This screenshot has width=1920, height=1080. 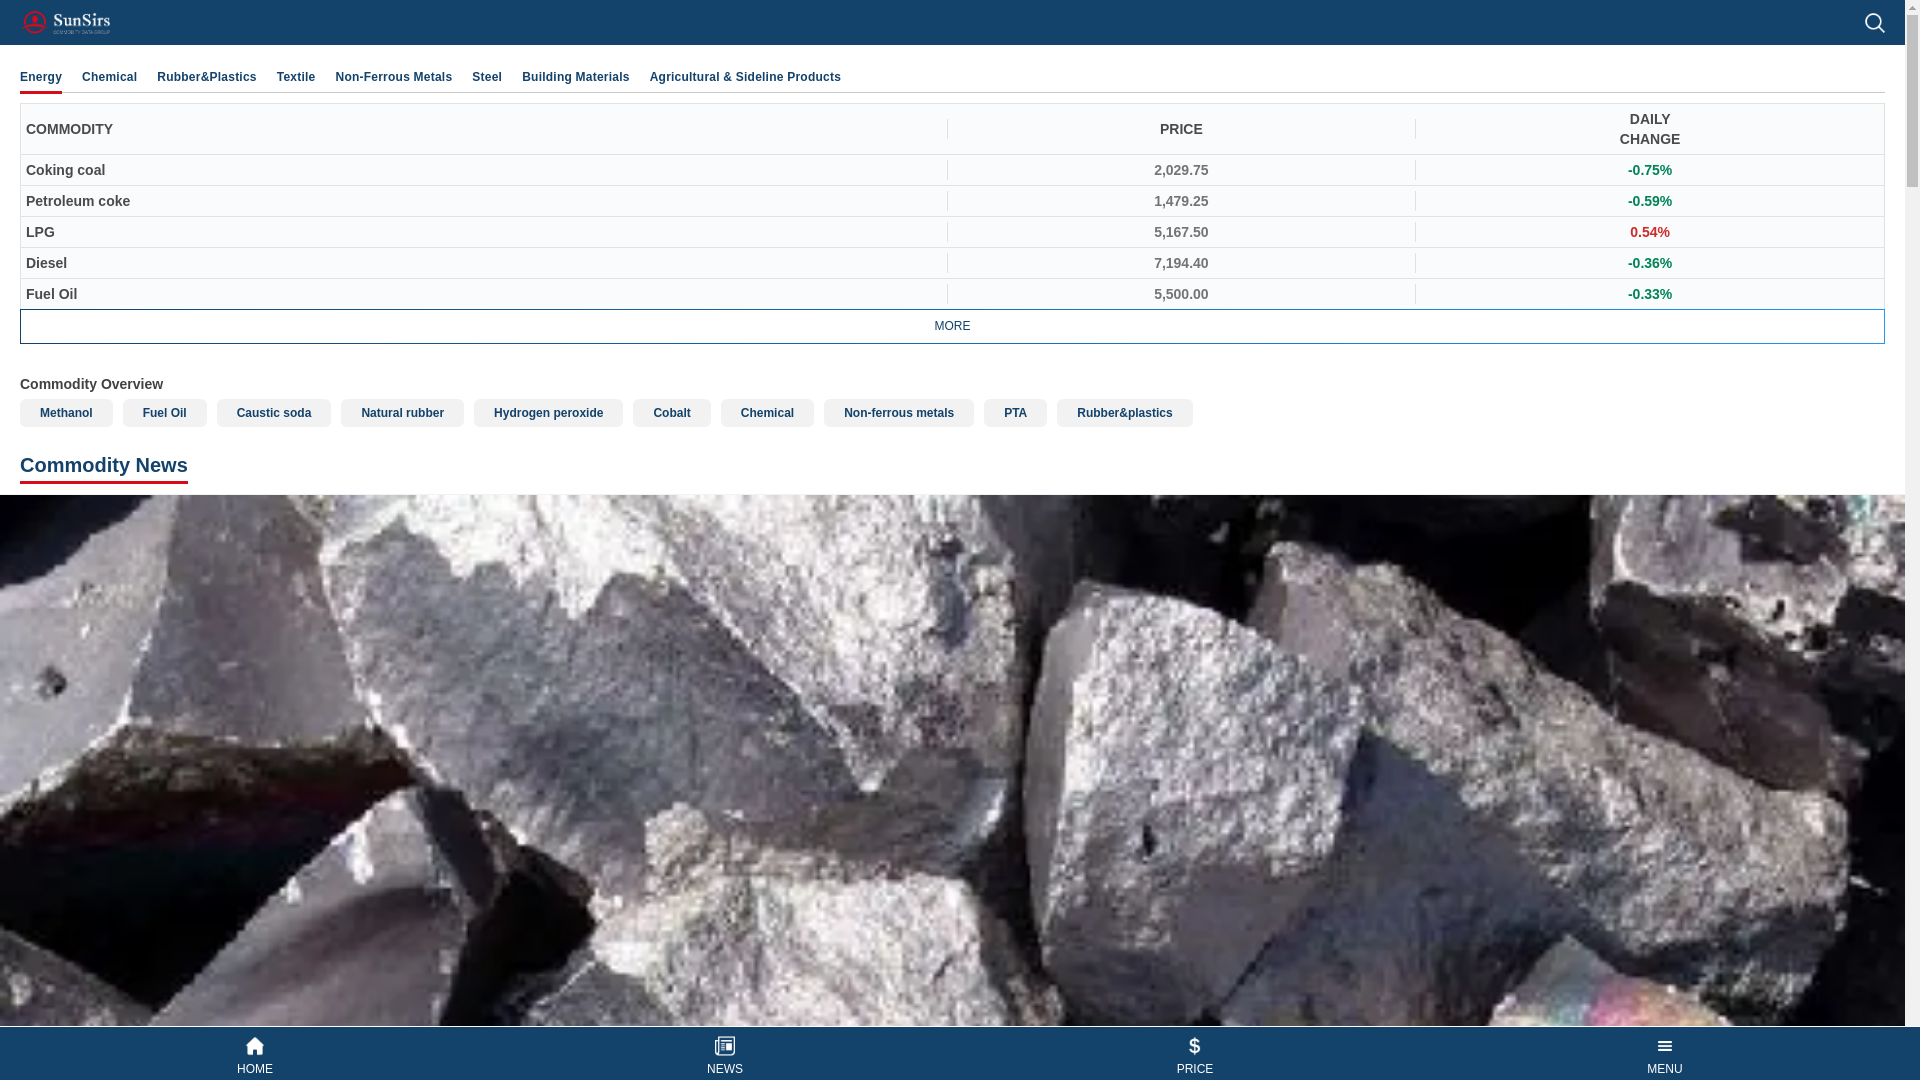 I want to click on Textile, so click(x=296, y=76).